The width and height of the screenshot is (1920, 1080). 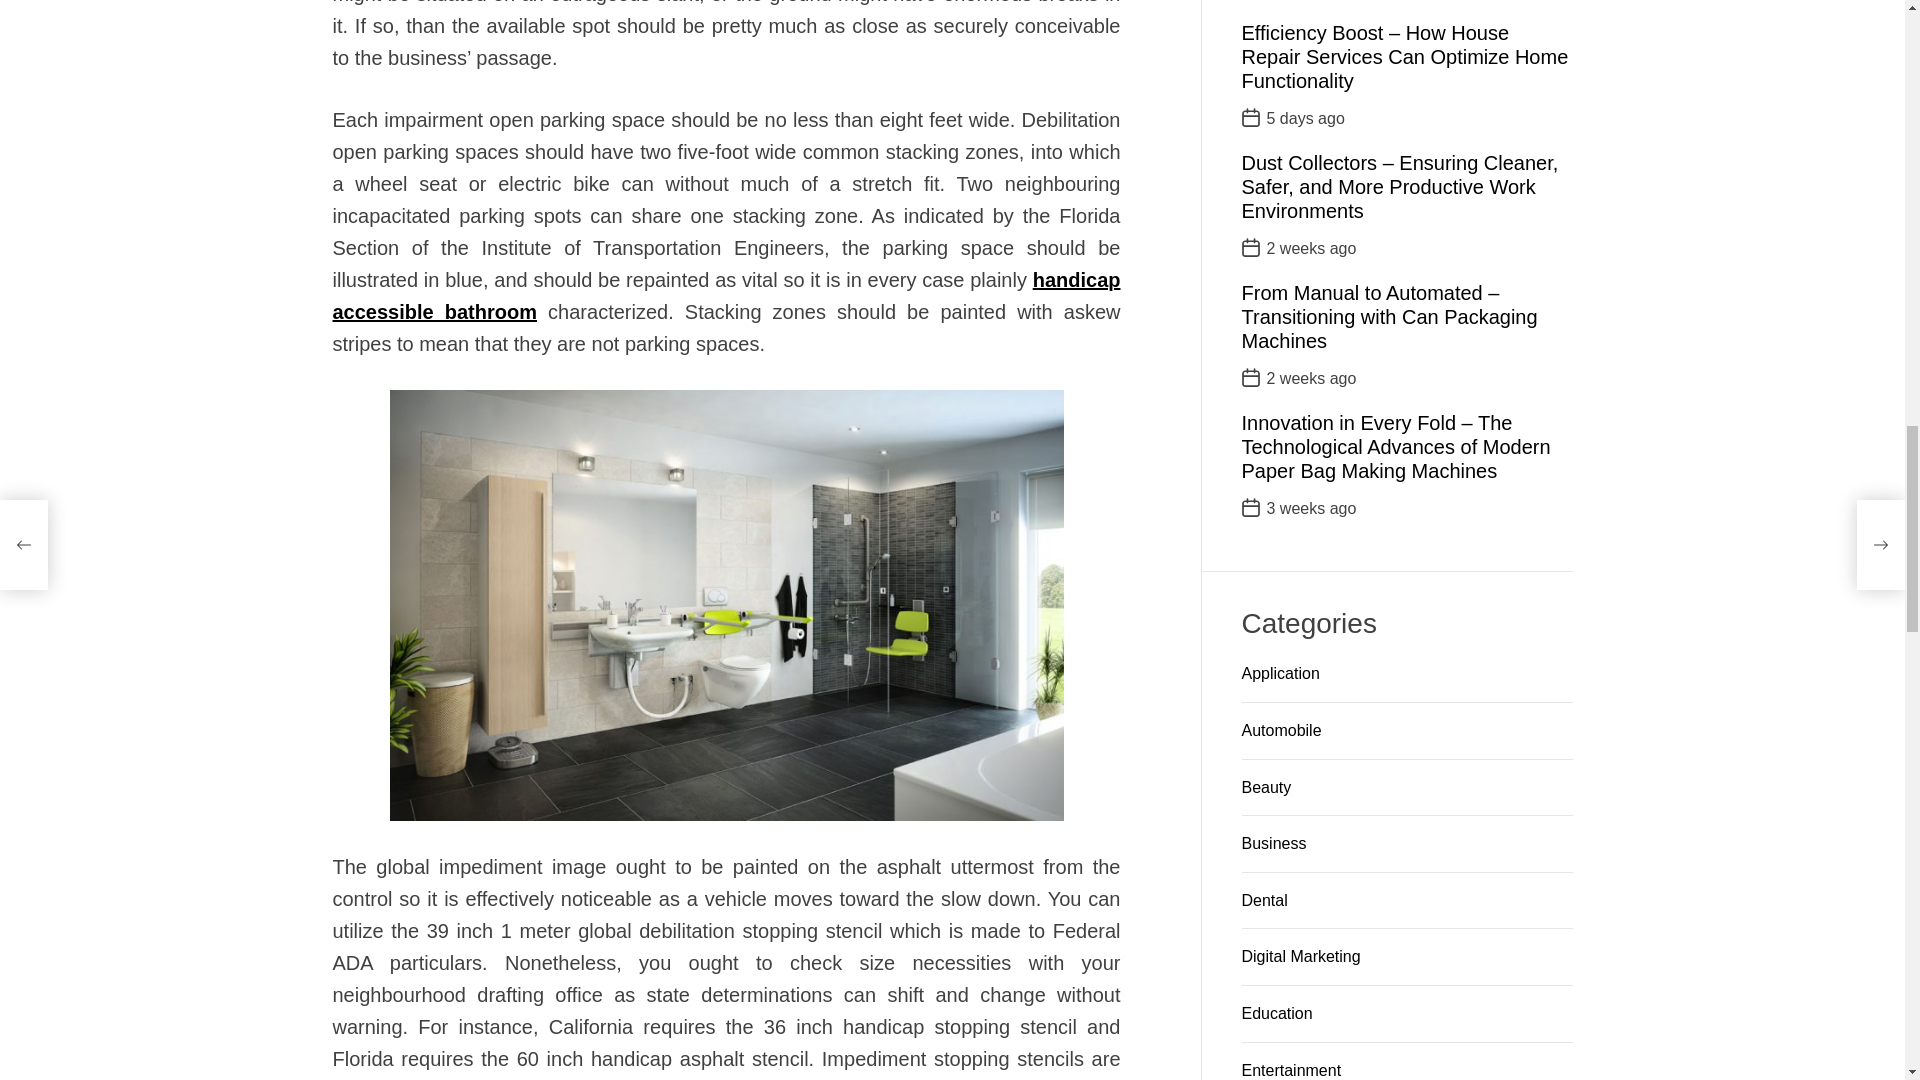 What do you see at coordinates (794, 586) in the screenshot?
I see `Elsa Williams` at bounding box center [794, 586].